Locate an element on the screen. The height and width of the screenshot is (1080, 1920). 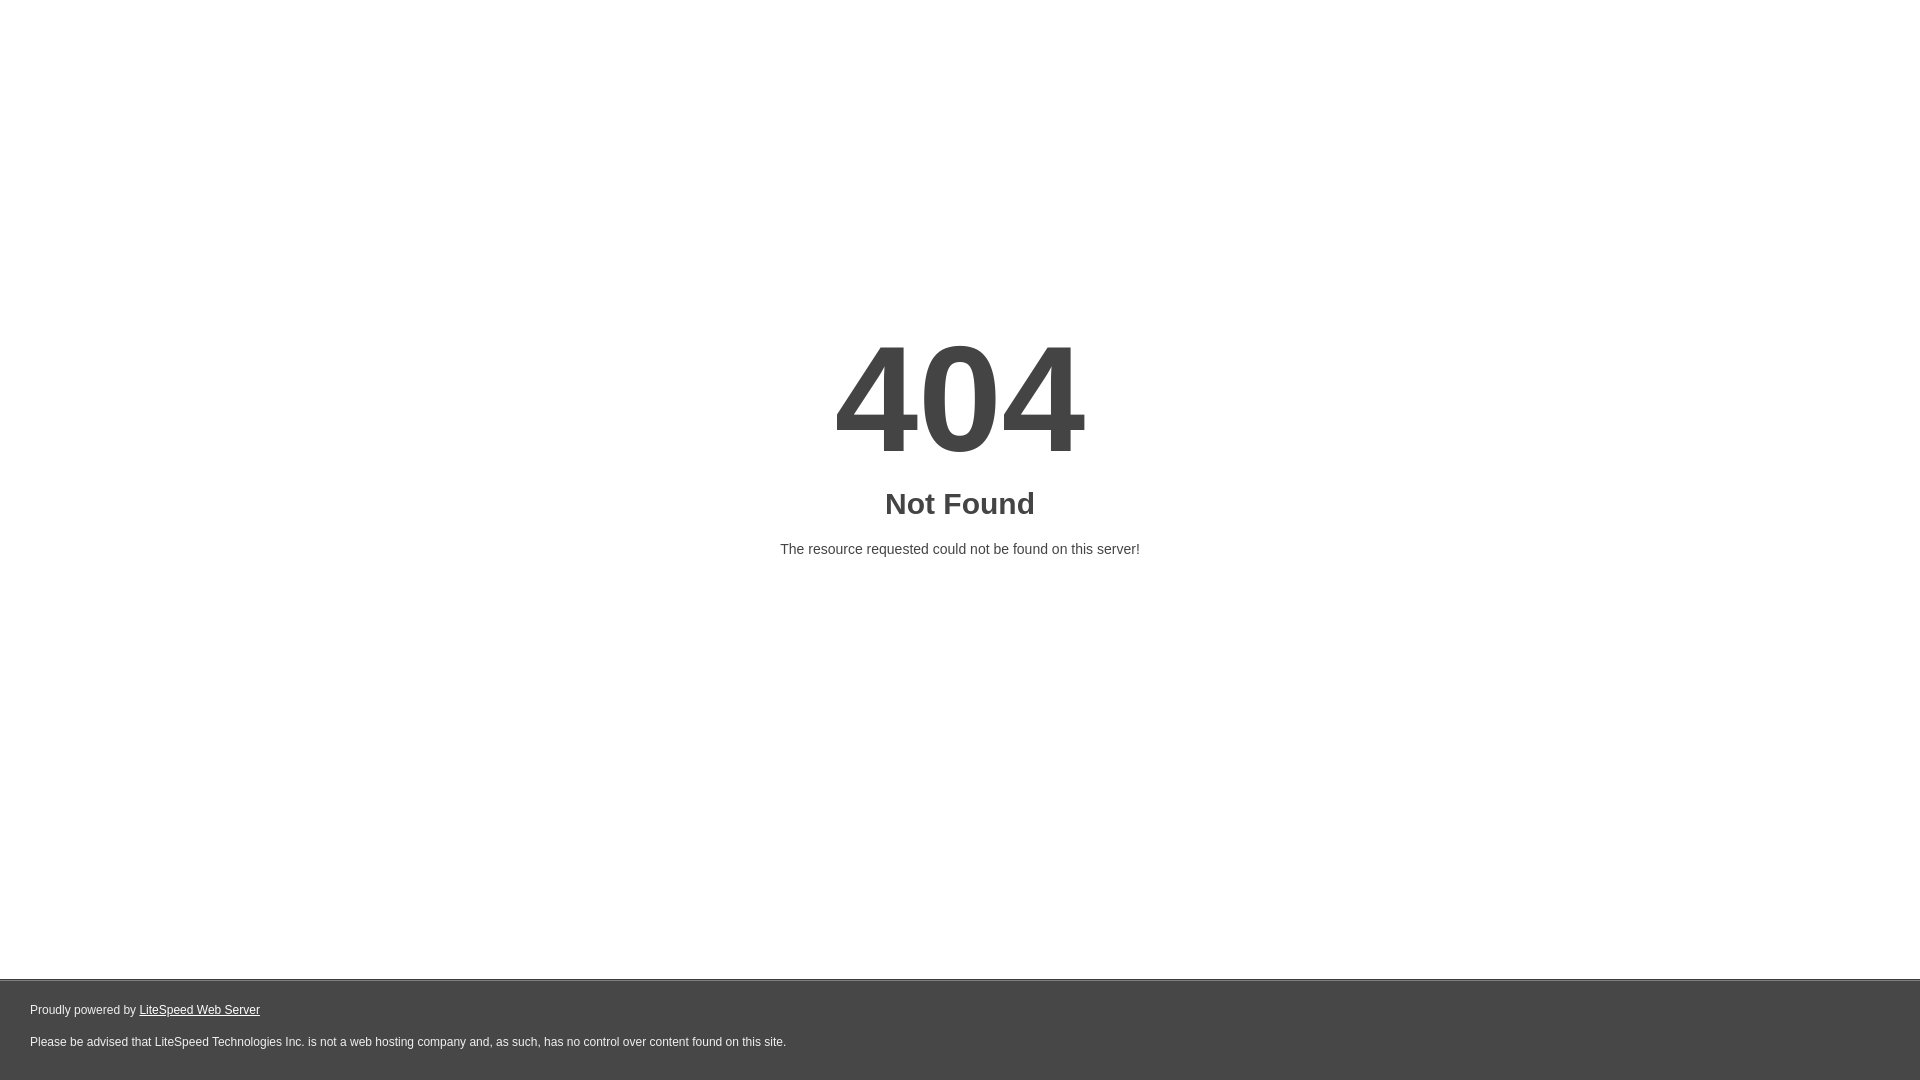
LiteSpeed Web Server is located at coordinates (200, 1010).